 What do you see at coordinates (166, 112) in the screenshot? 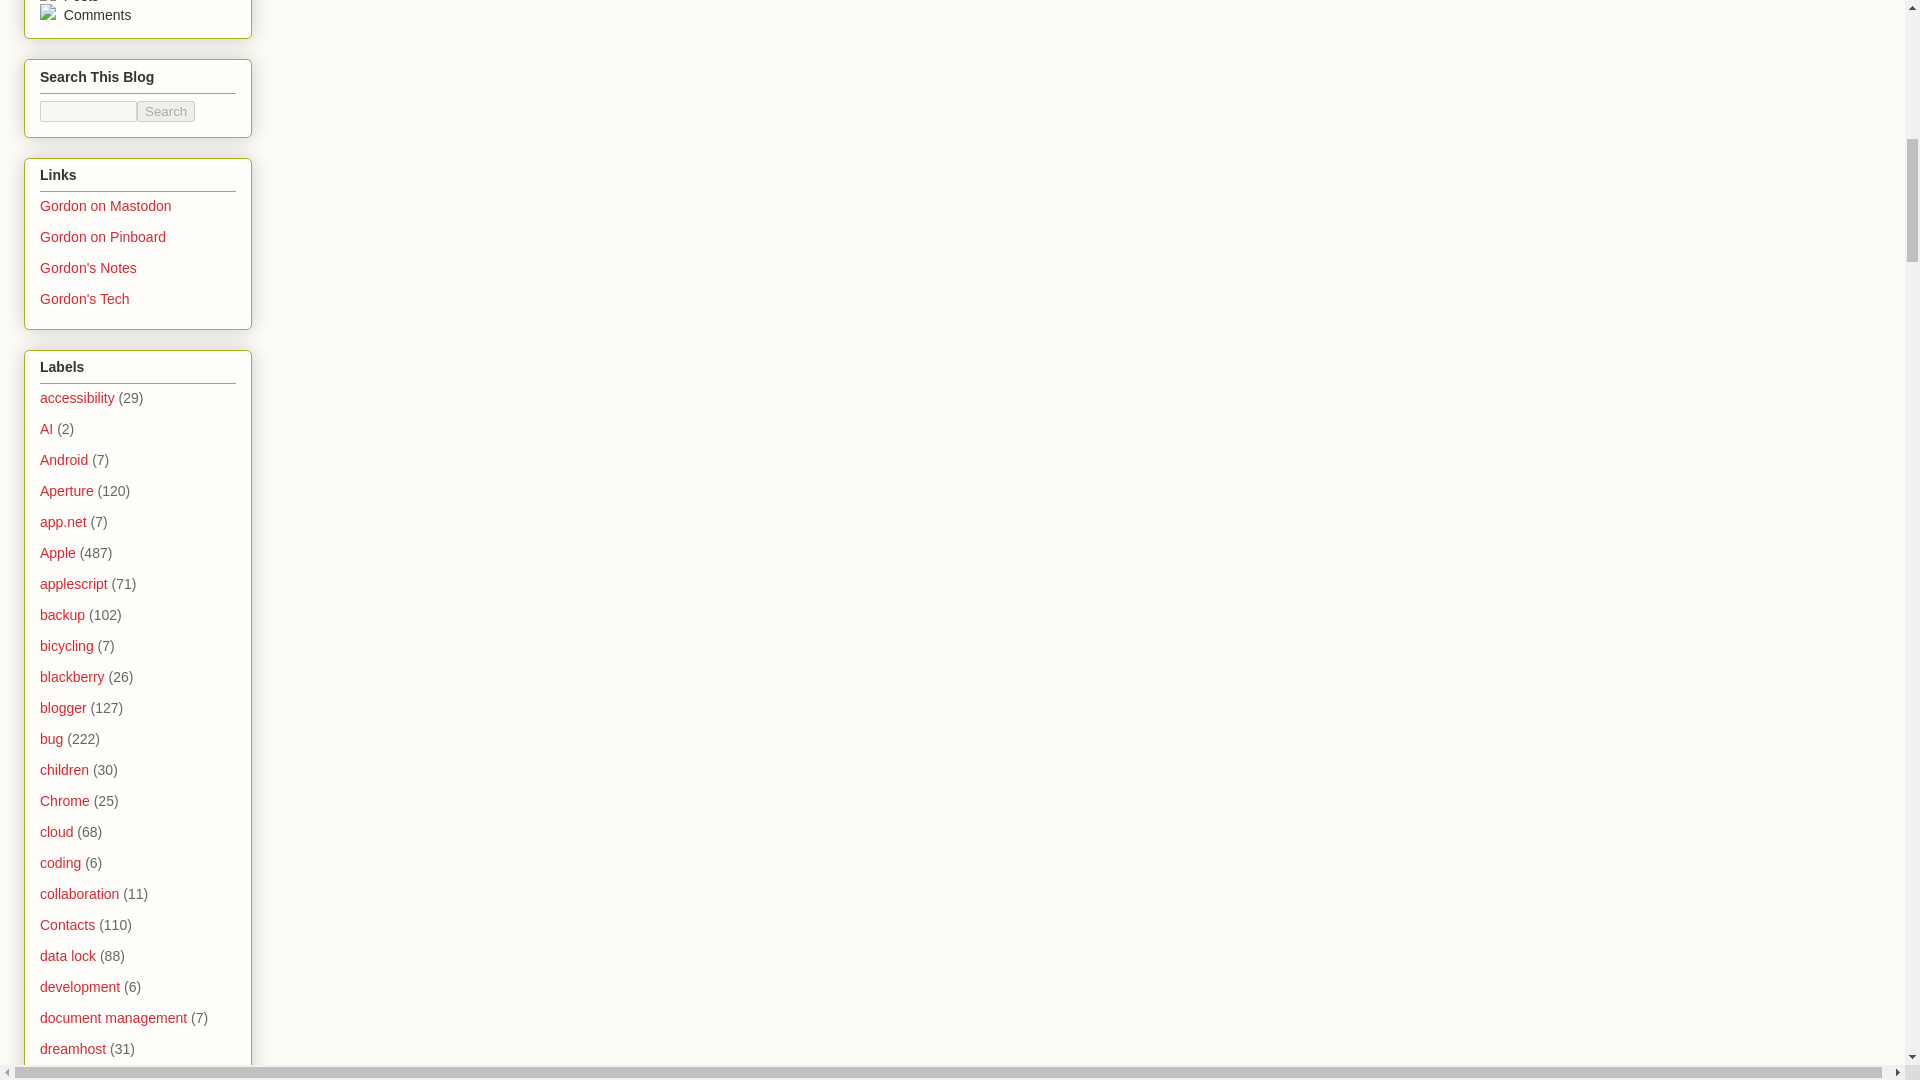
I see `search` at bounding box center [166, 112].